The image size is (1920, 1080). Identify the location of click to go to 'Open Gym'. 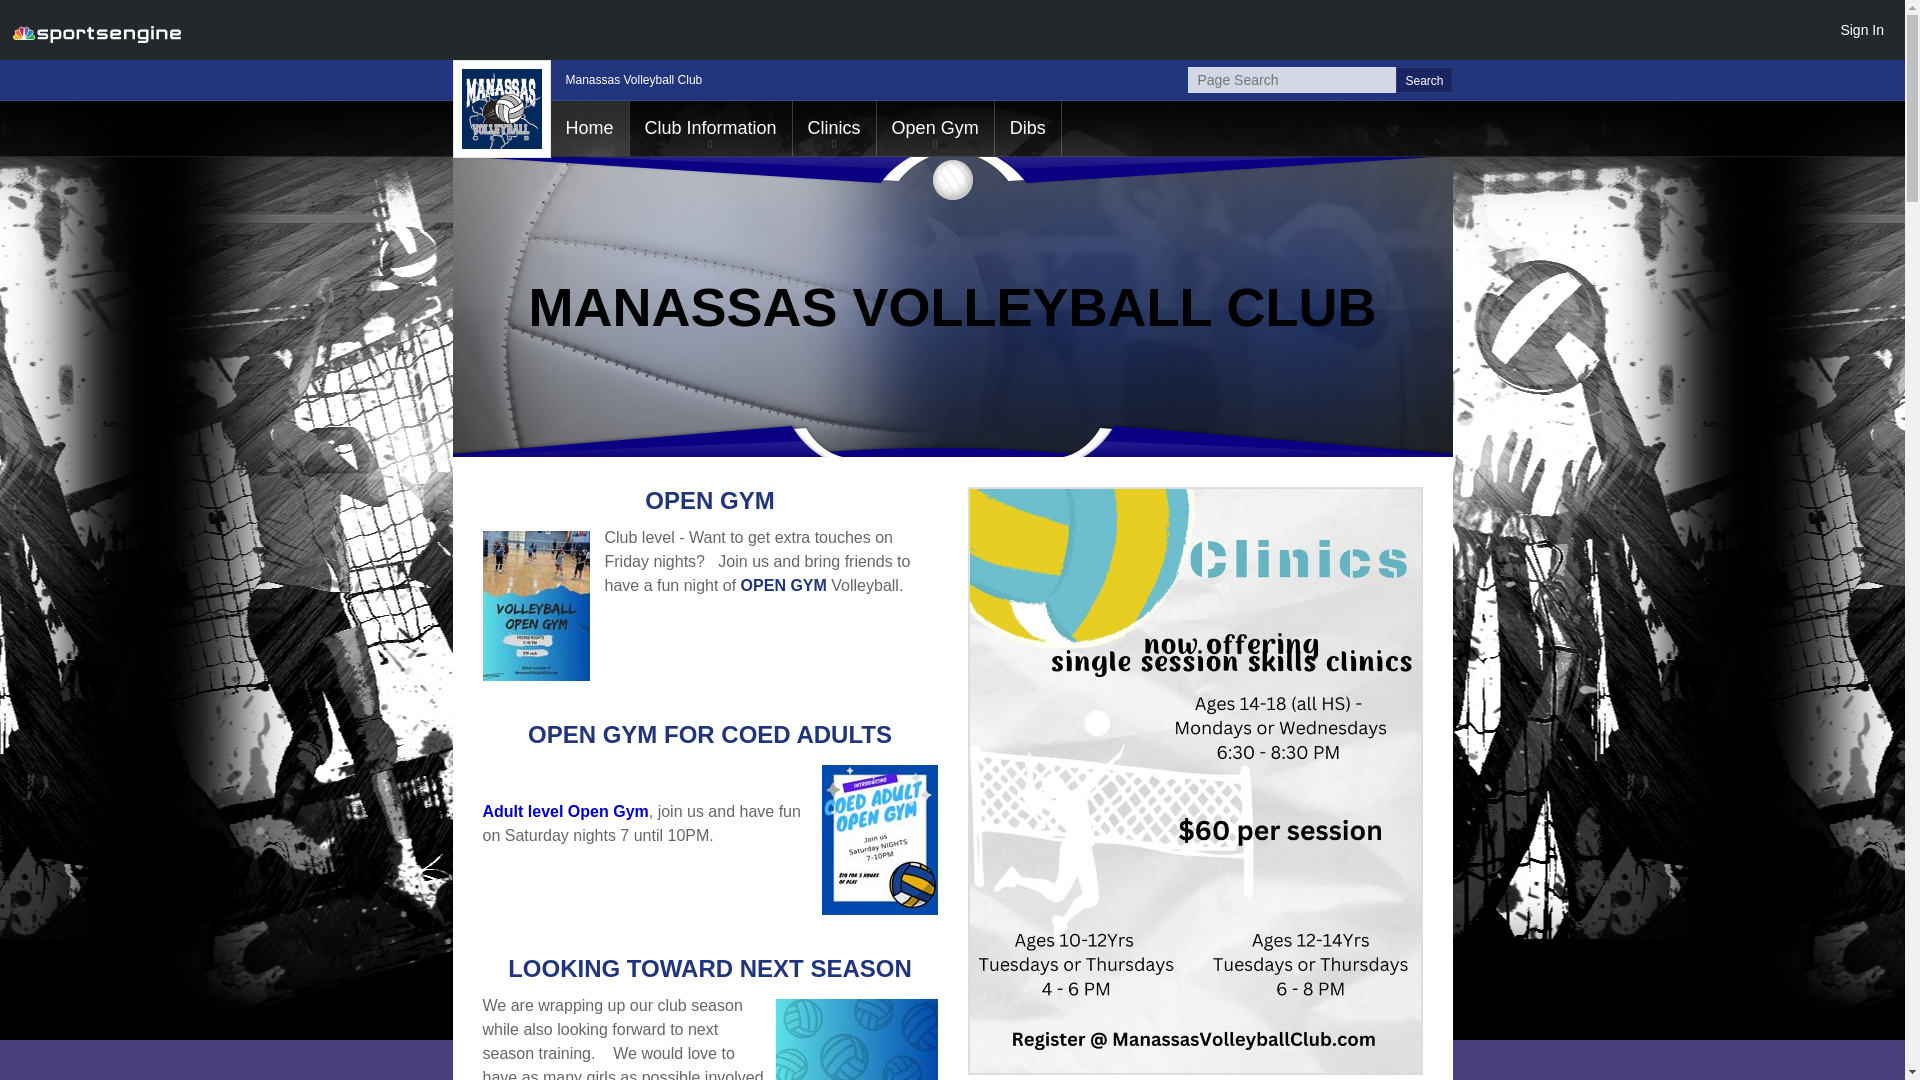
(936, 128).